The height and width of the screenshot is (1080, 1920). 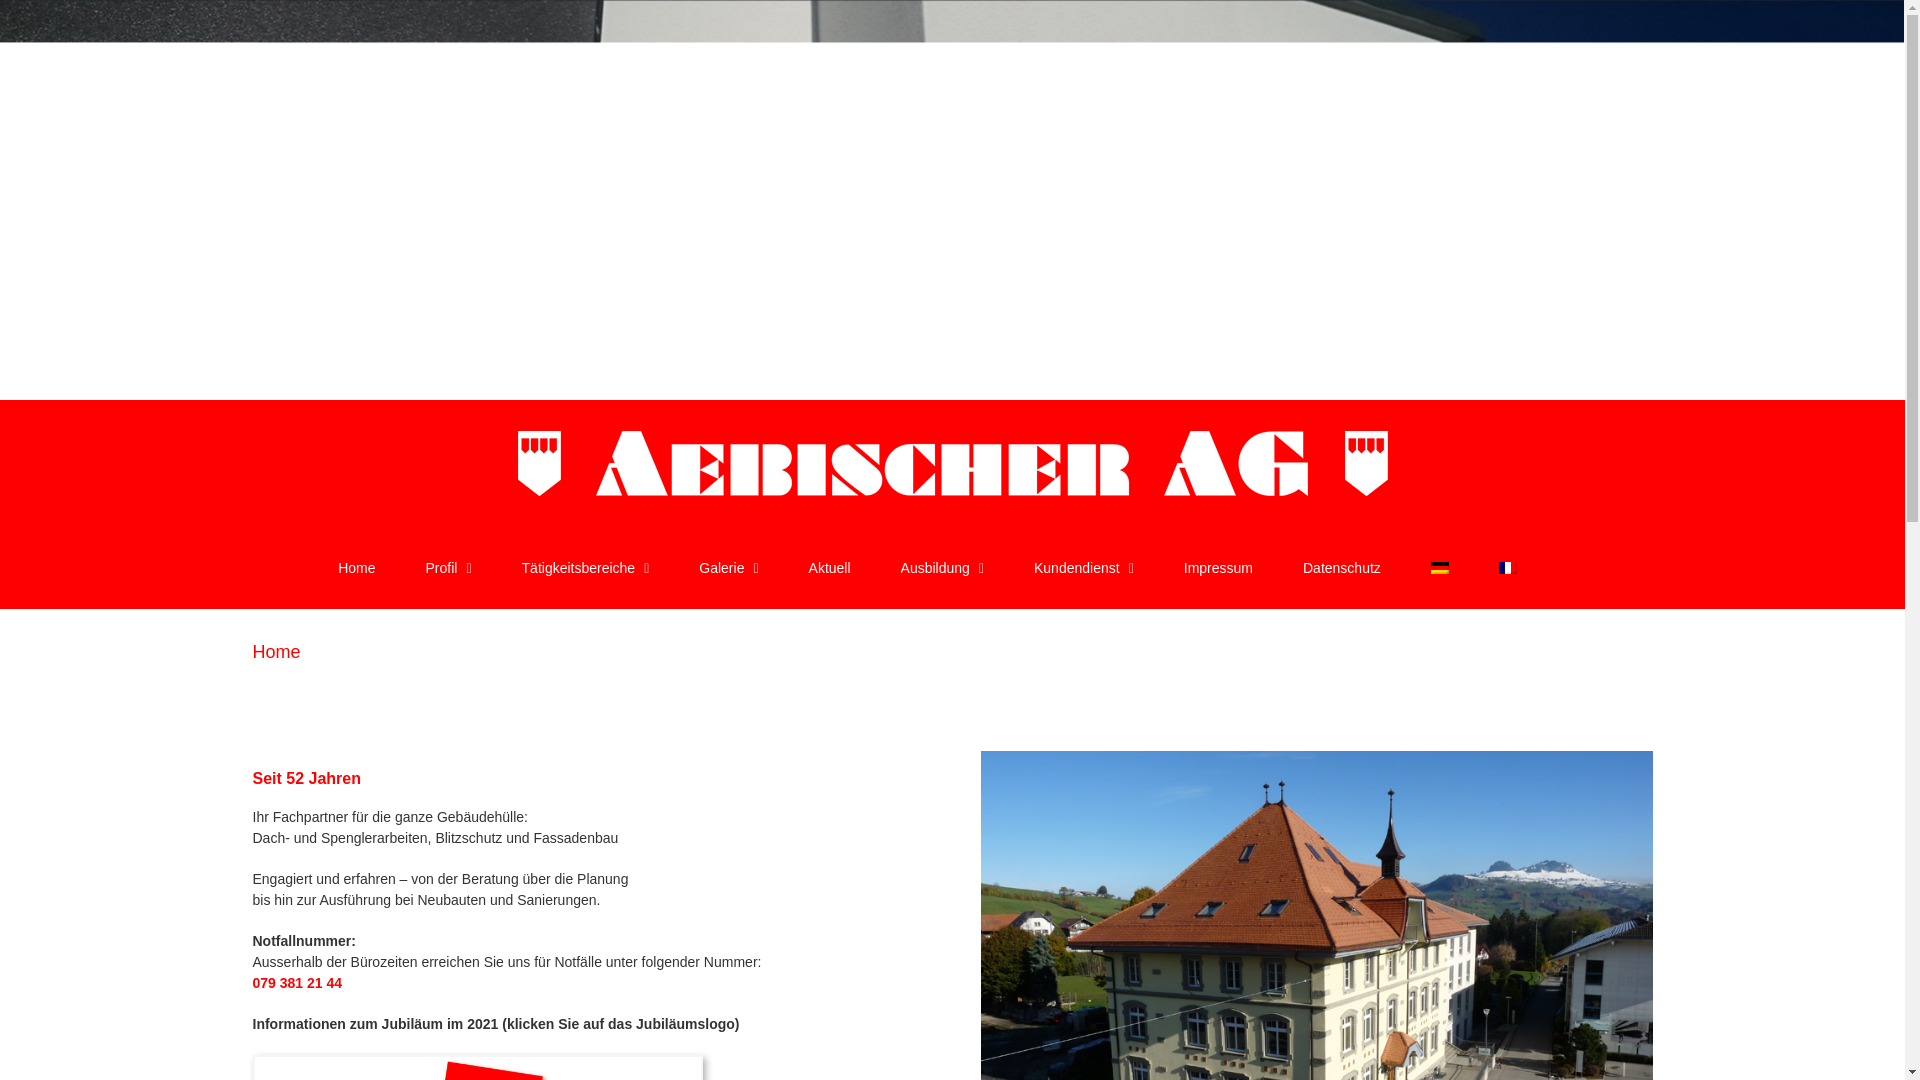 What do you see at coordinates (728, 568) in the screenshot?
I see `Galerie` at bounding box center [728, 568].